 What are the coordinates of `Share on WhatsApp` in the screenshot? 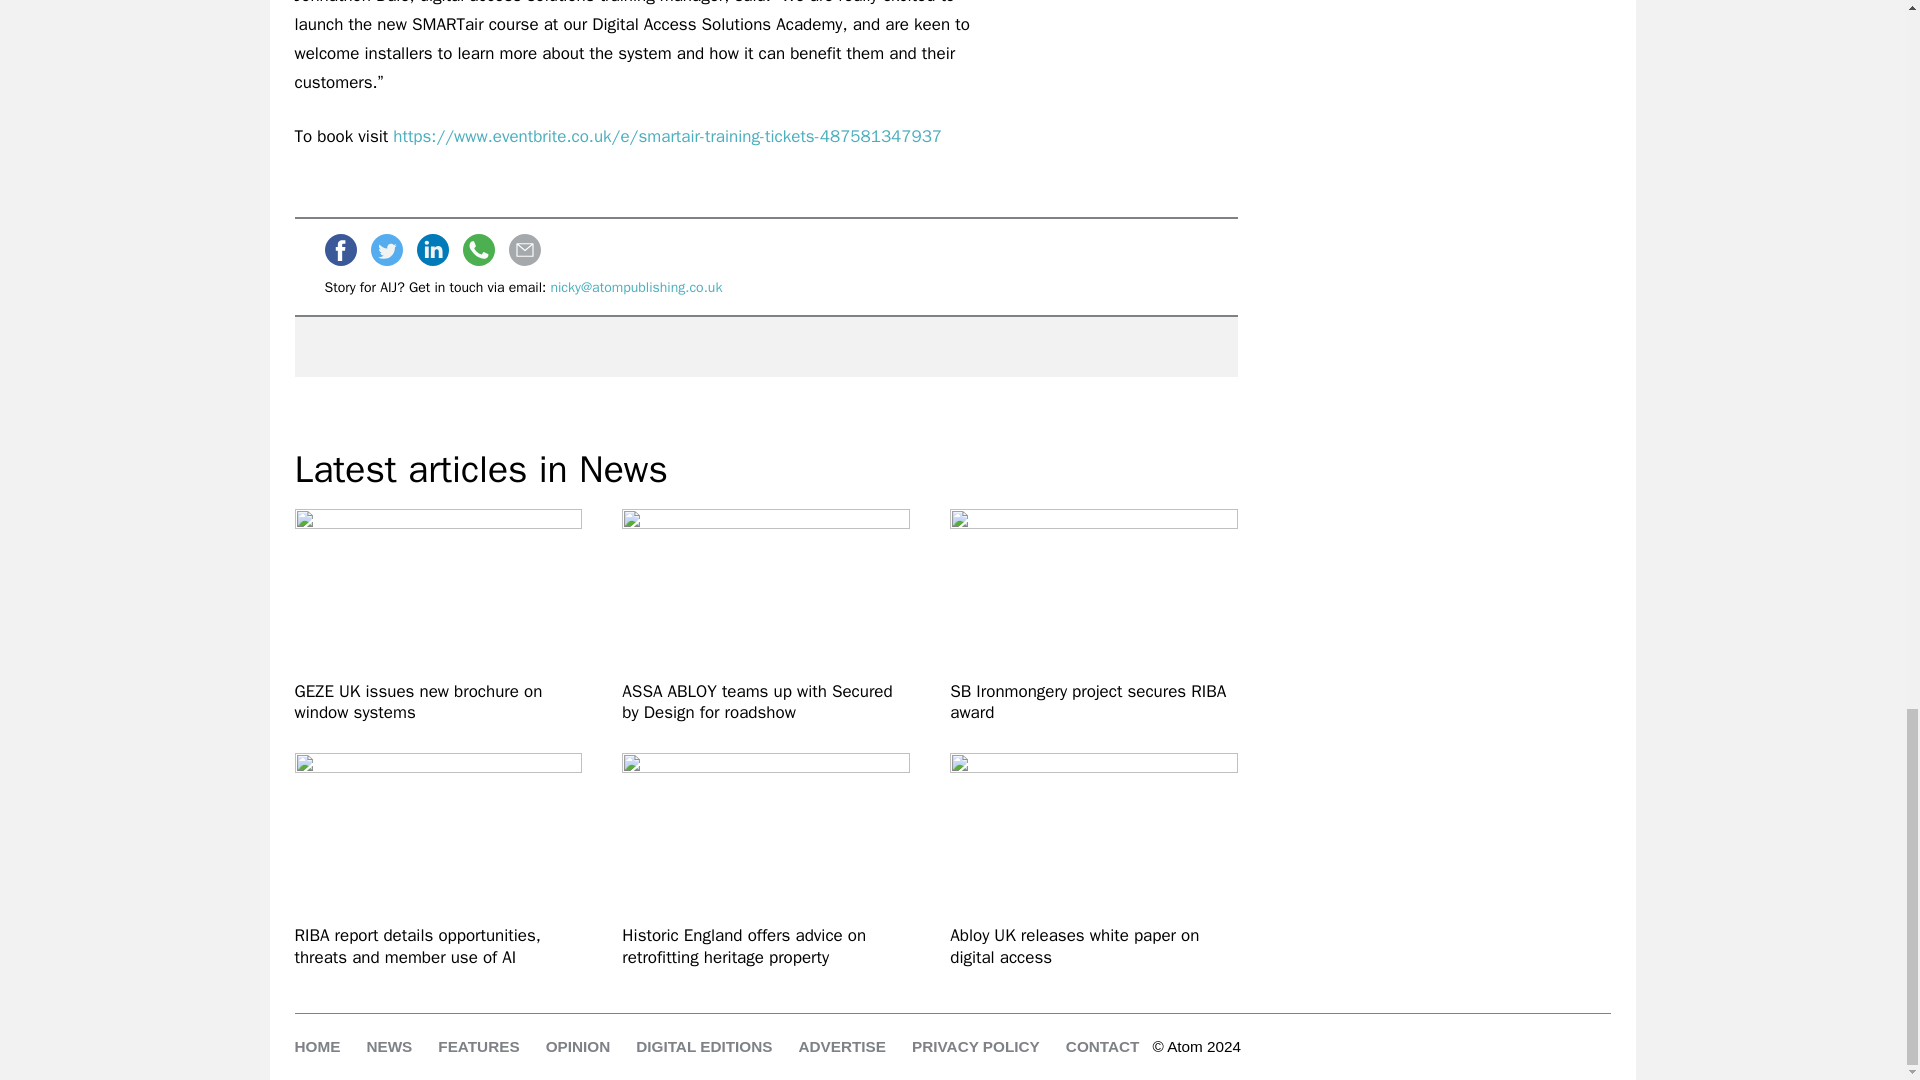 It's located at (478, 250).